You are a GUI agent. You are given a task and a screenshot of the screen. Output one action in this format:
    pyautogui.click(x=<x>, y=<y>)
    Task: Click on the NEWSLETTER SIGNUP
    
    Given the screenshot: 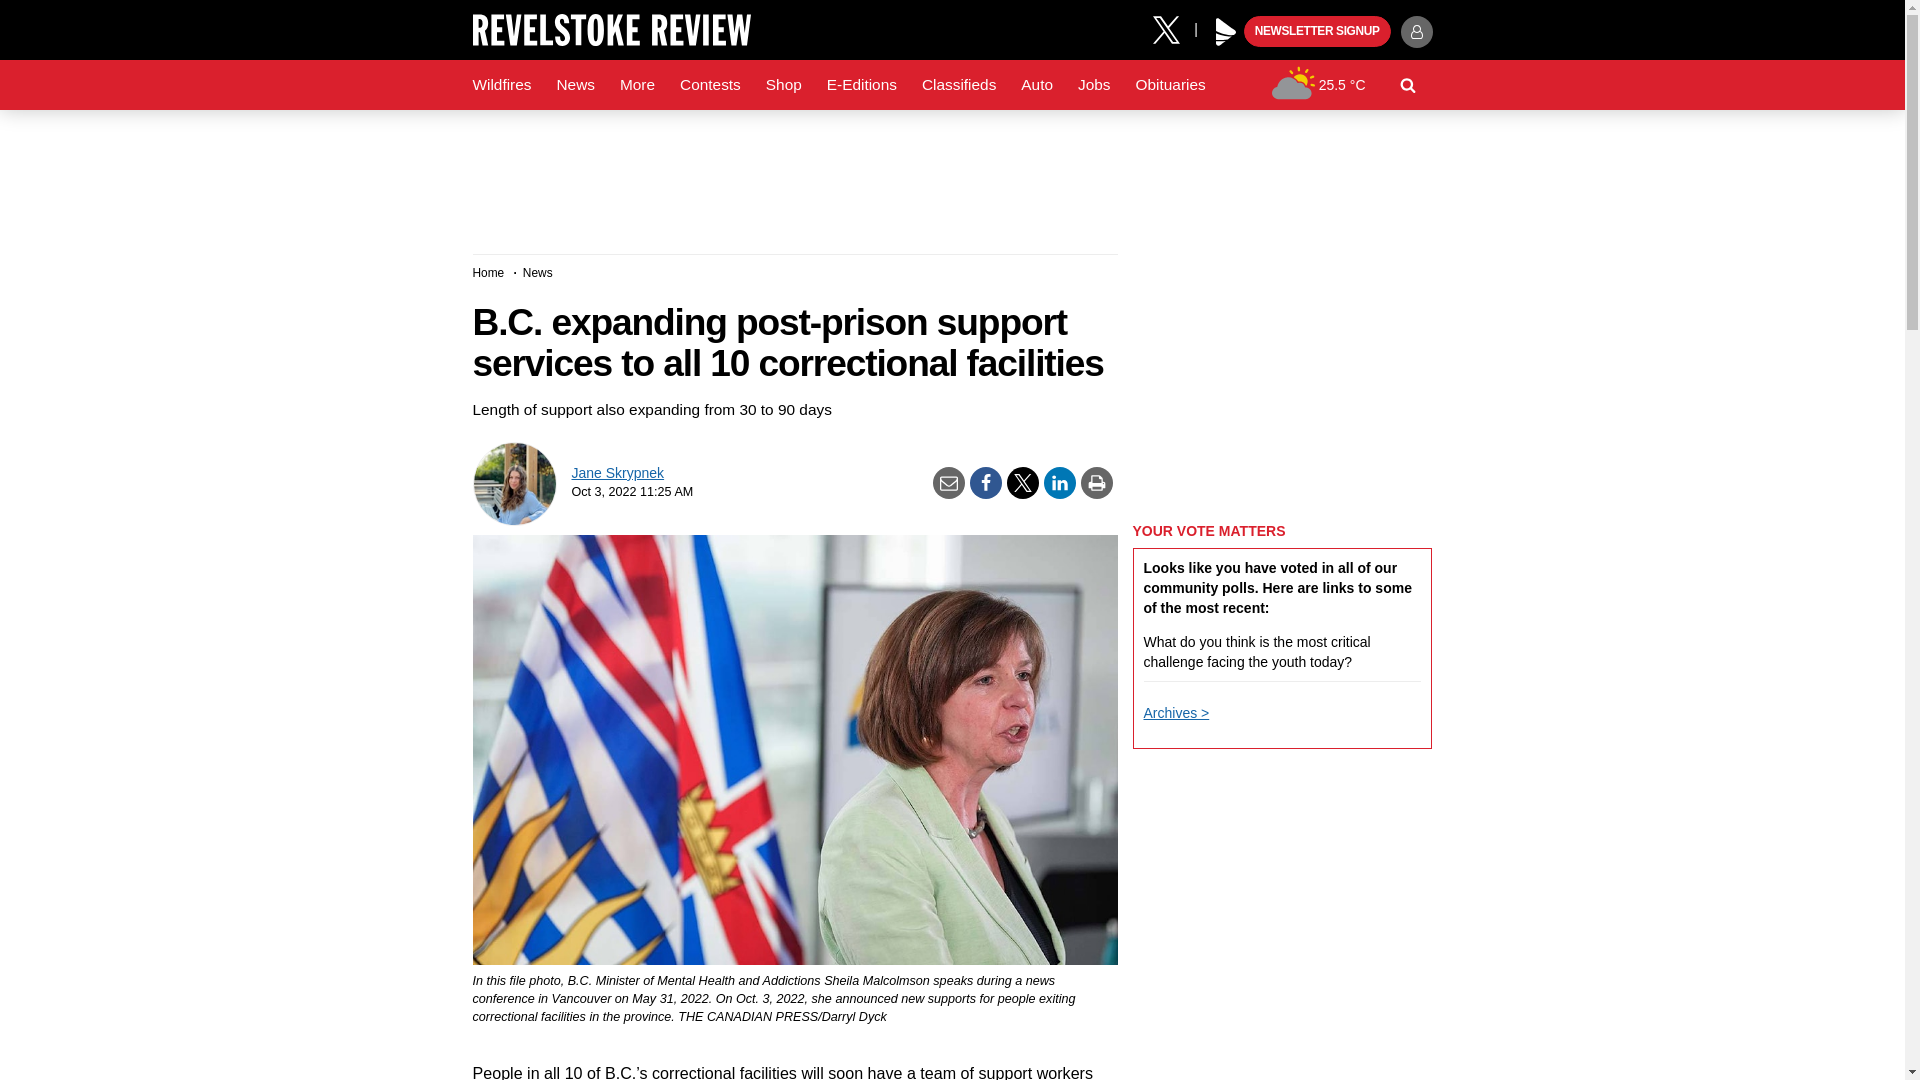 What is the action you would take?
    pyautogui.click(x=1317, y=32)
    